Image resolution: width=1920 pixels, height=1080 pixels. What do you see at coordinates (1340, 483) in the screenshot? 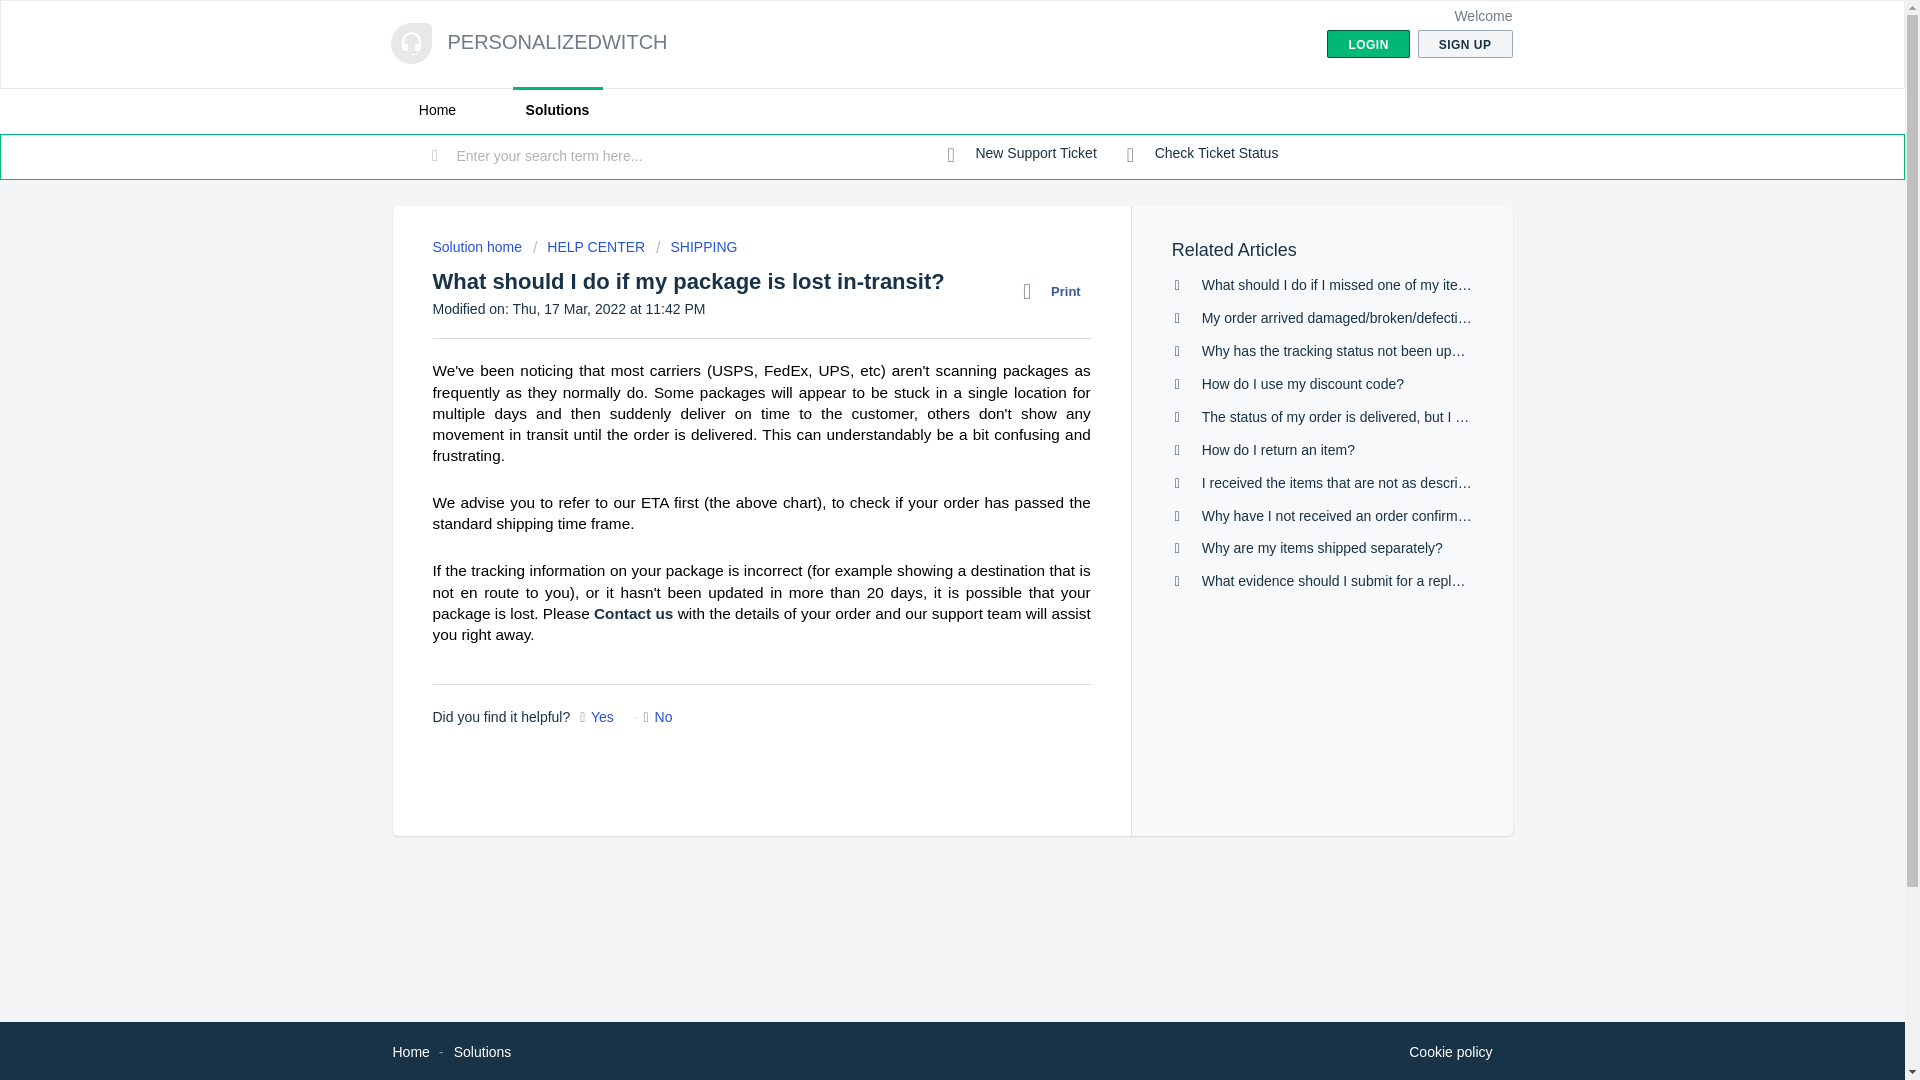
I see `I received the items that are not as described` at bounding box center [1340, 483].